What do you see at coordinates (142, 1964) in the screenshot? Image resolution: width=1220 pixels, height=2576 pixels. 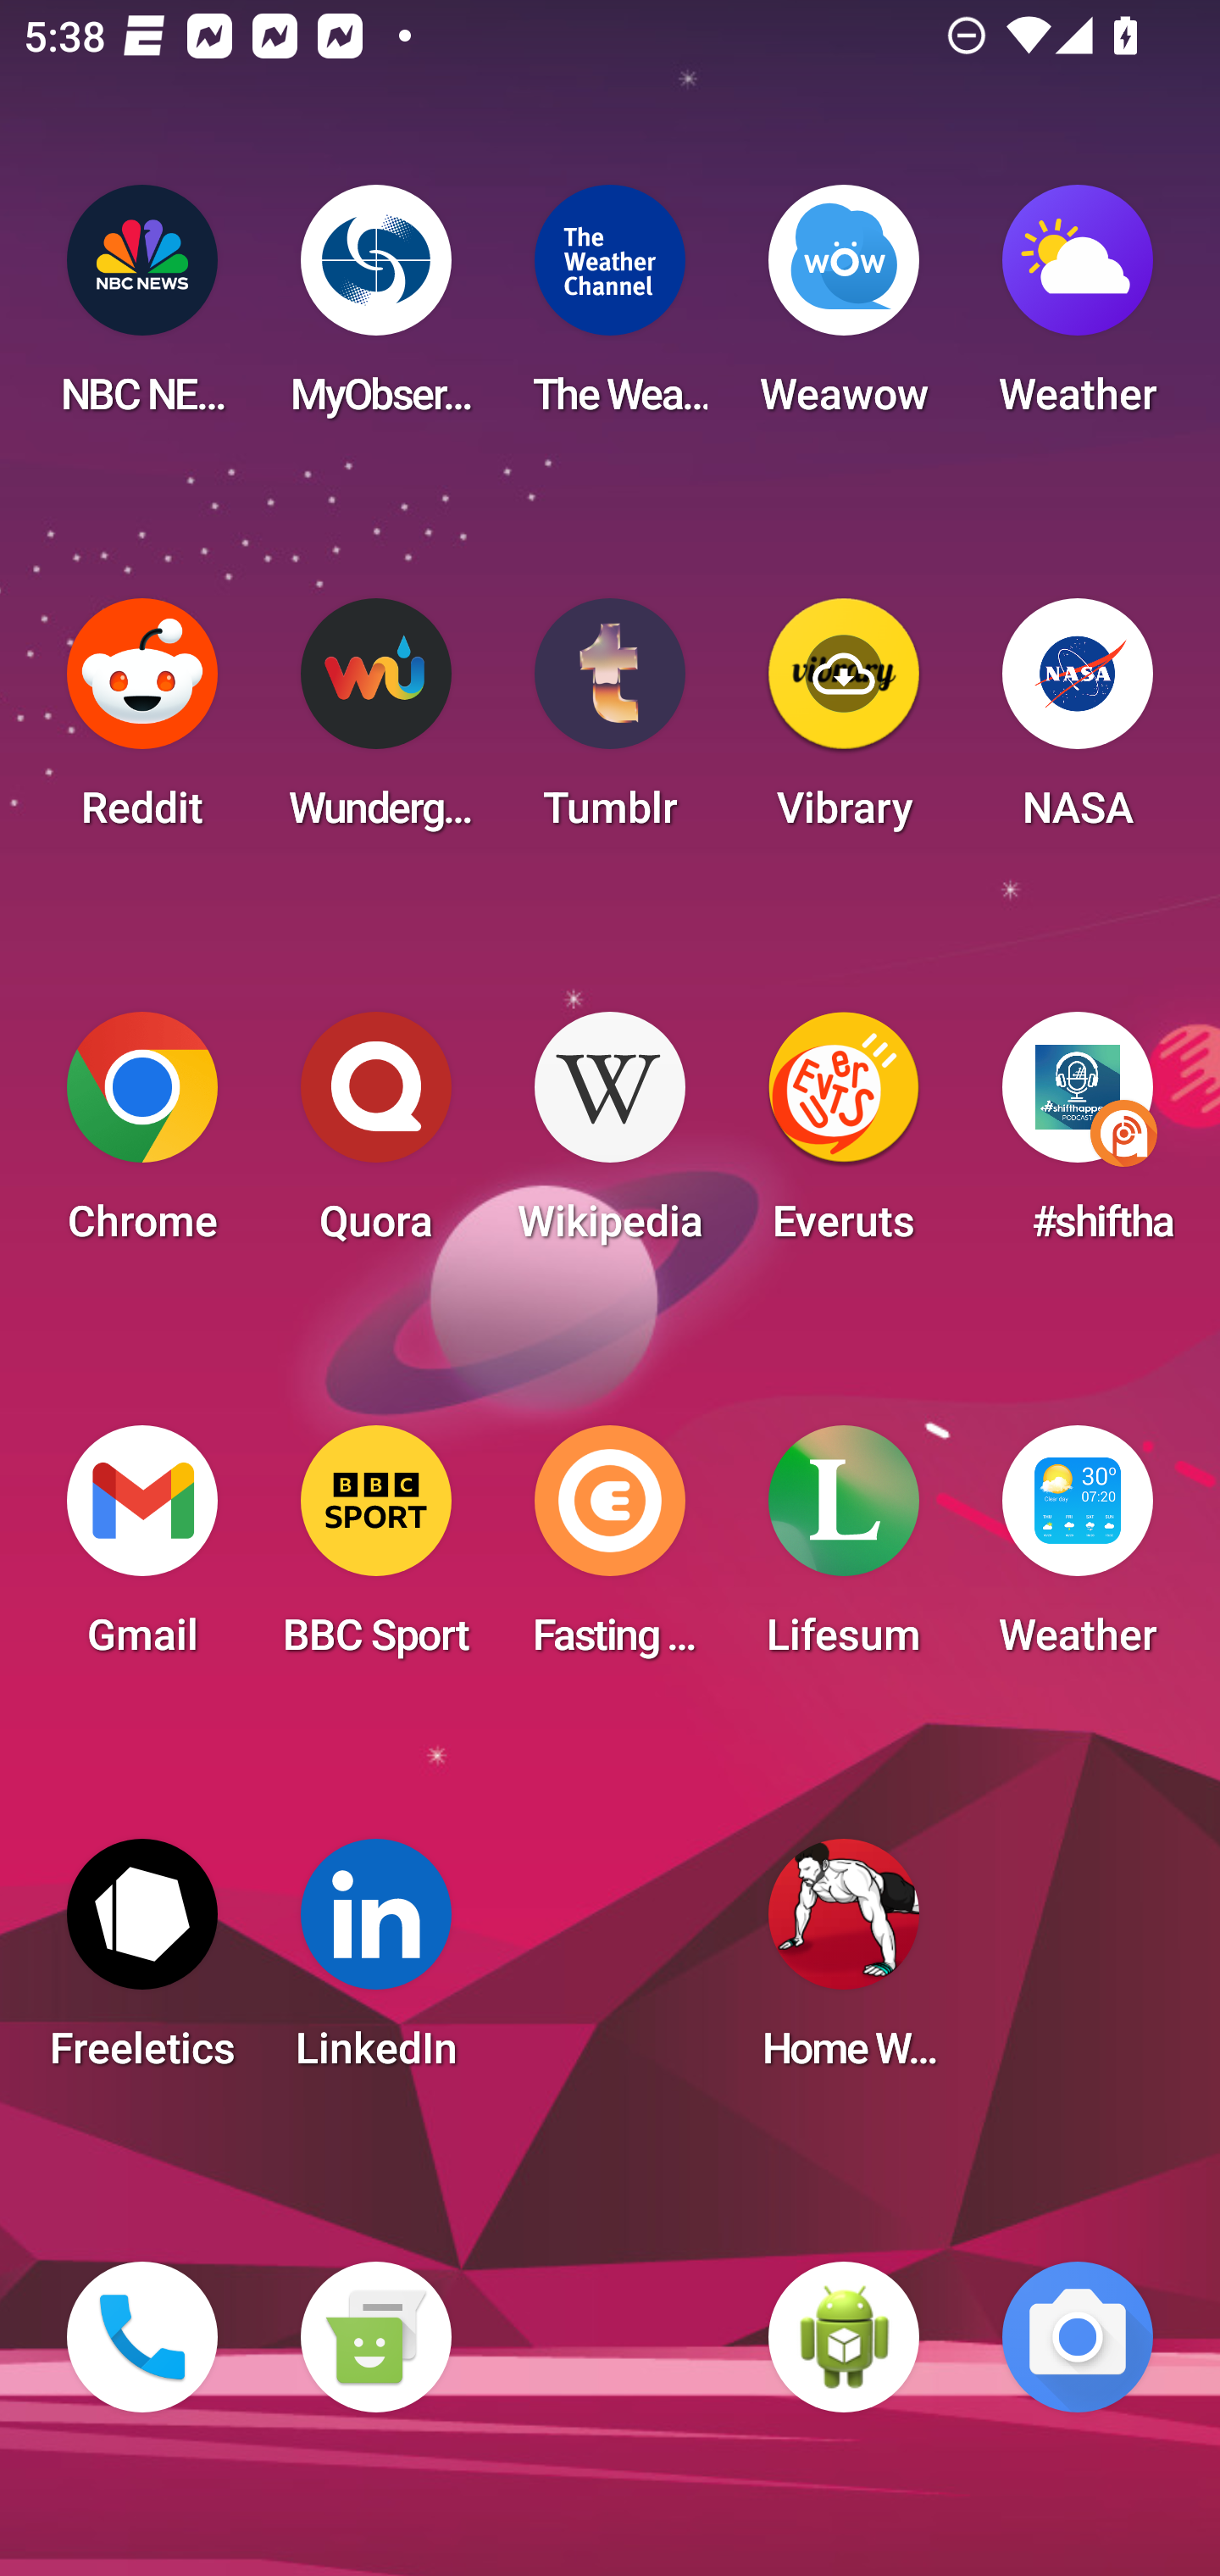 I see `Freeletics` at bounding box center [142, 1964].